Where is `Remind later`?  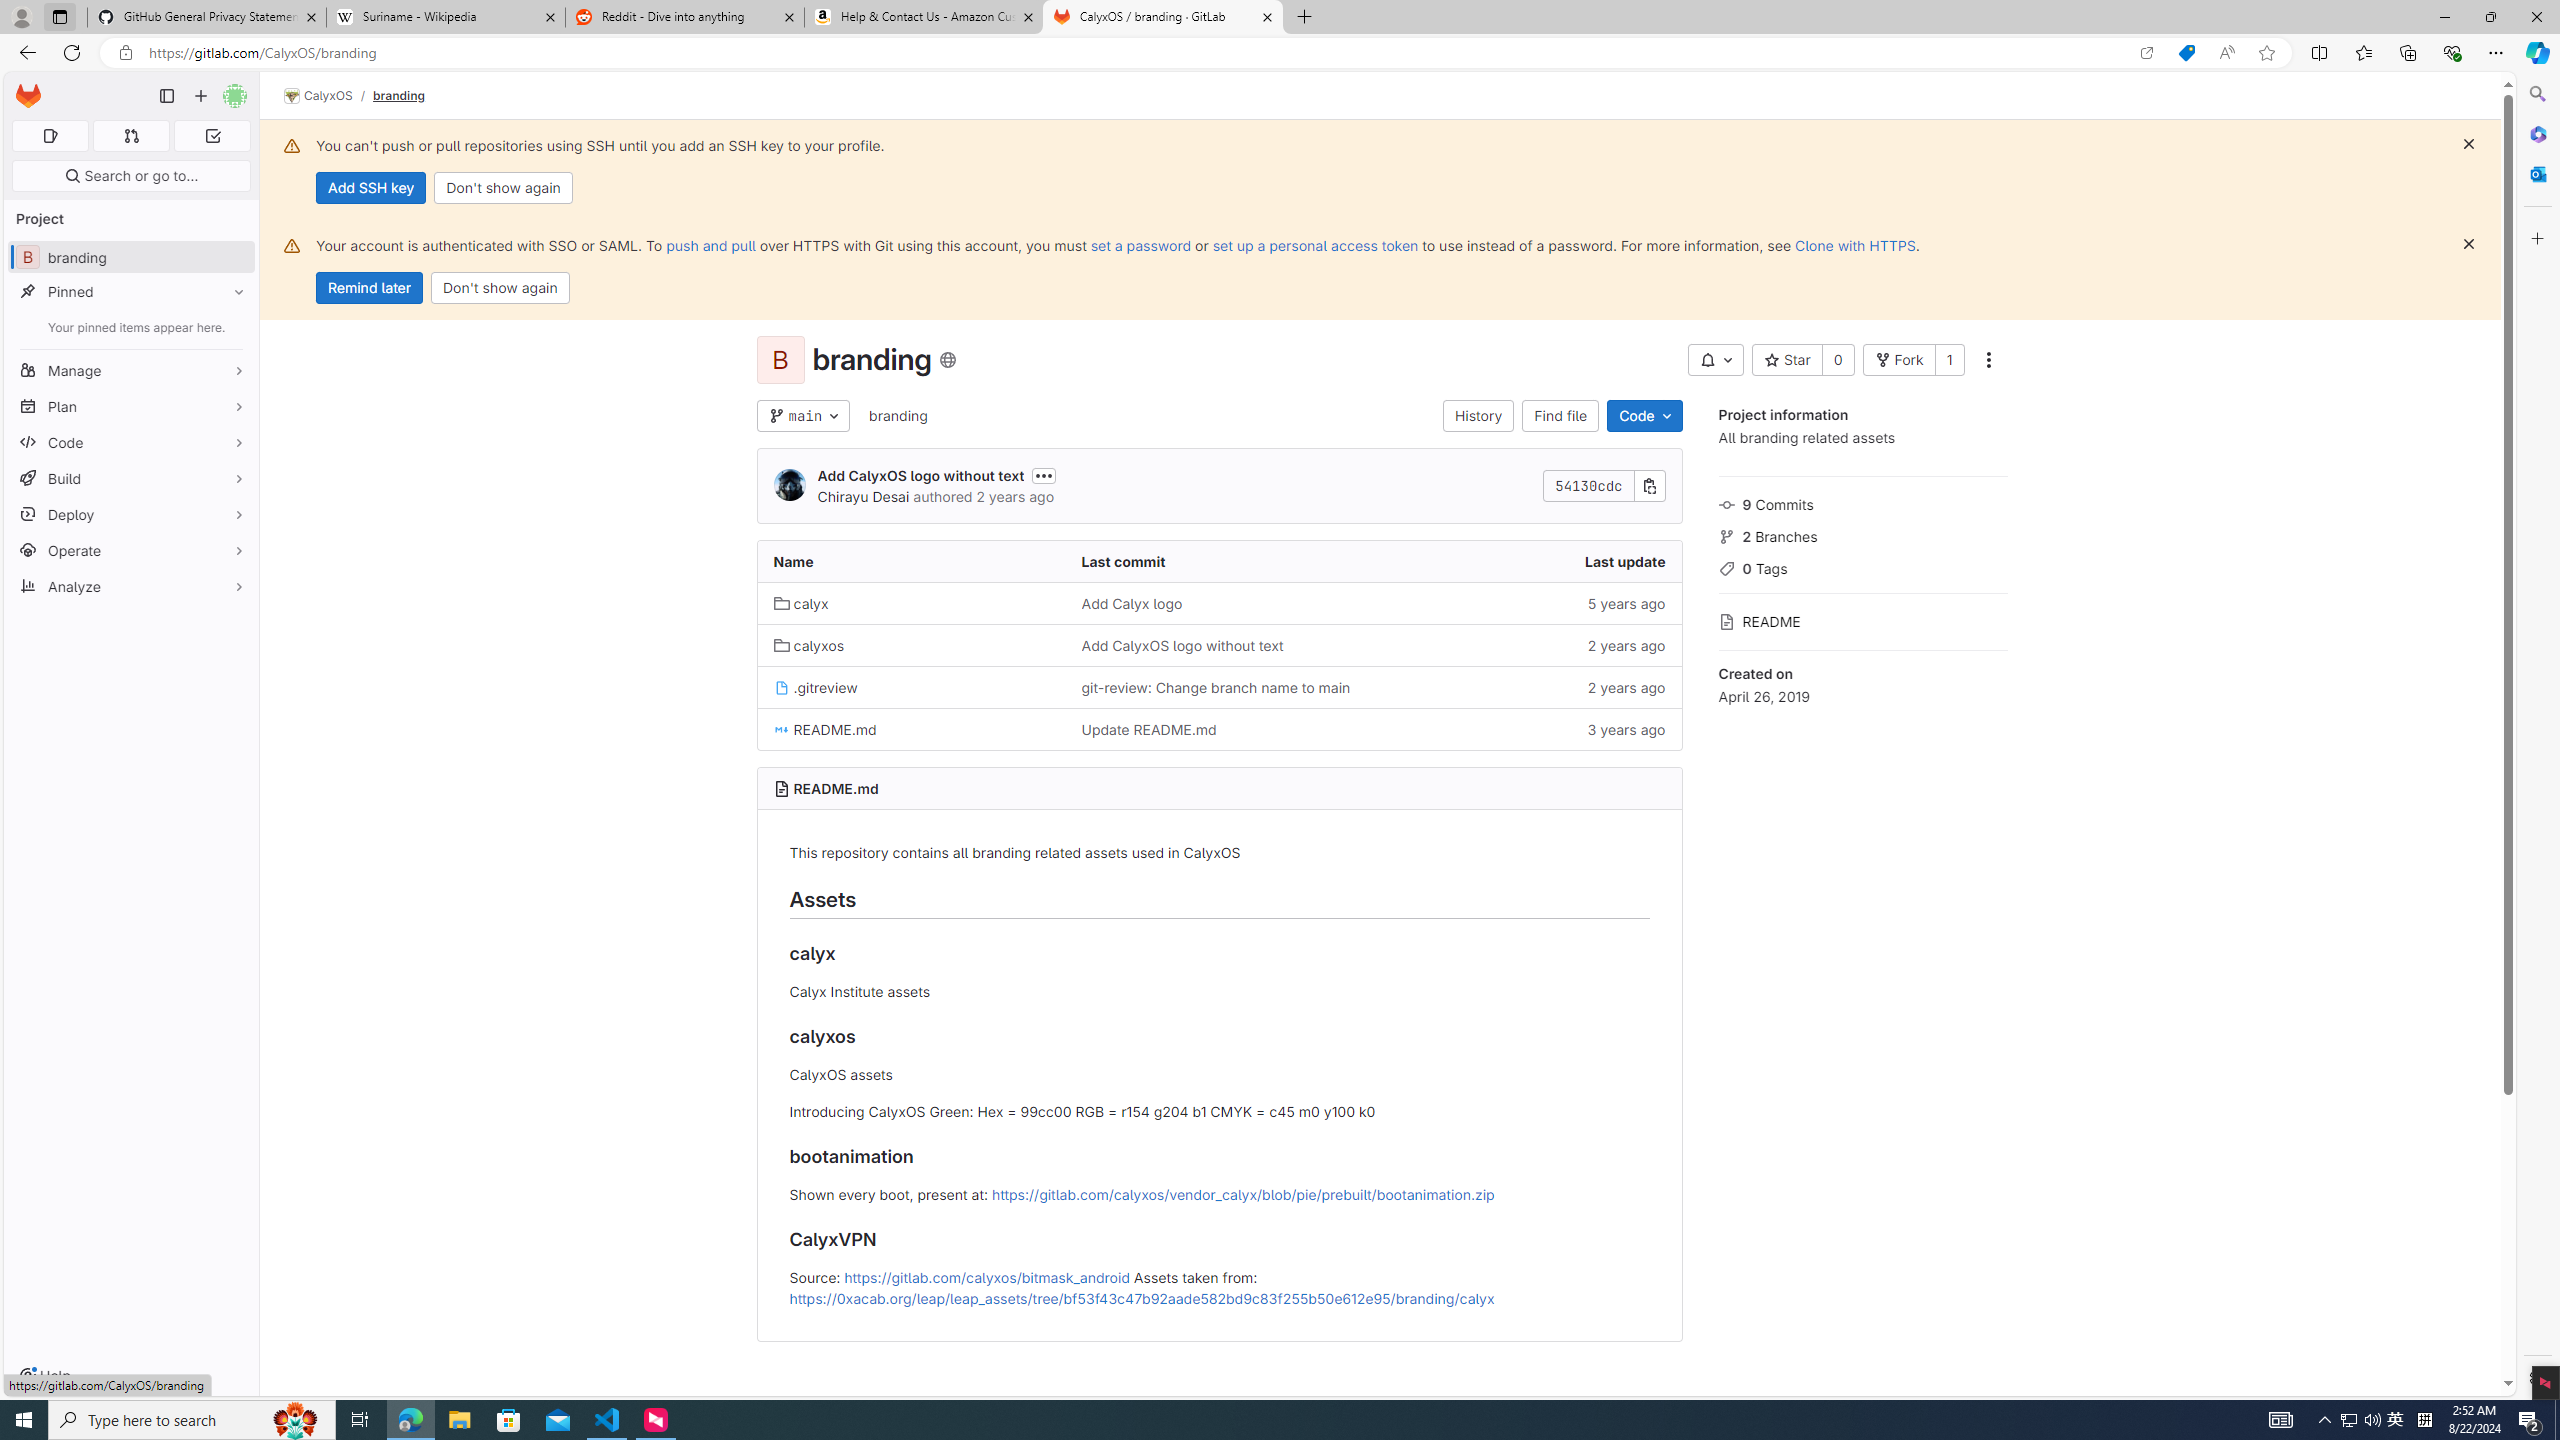
Remind later is located at coordinates (369, 288).